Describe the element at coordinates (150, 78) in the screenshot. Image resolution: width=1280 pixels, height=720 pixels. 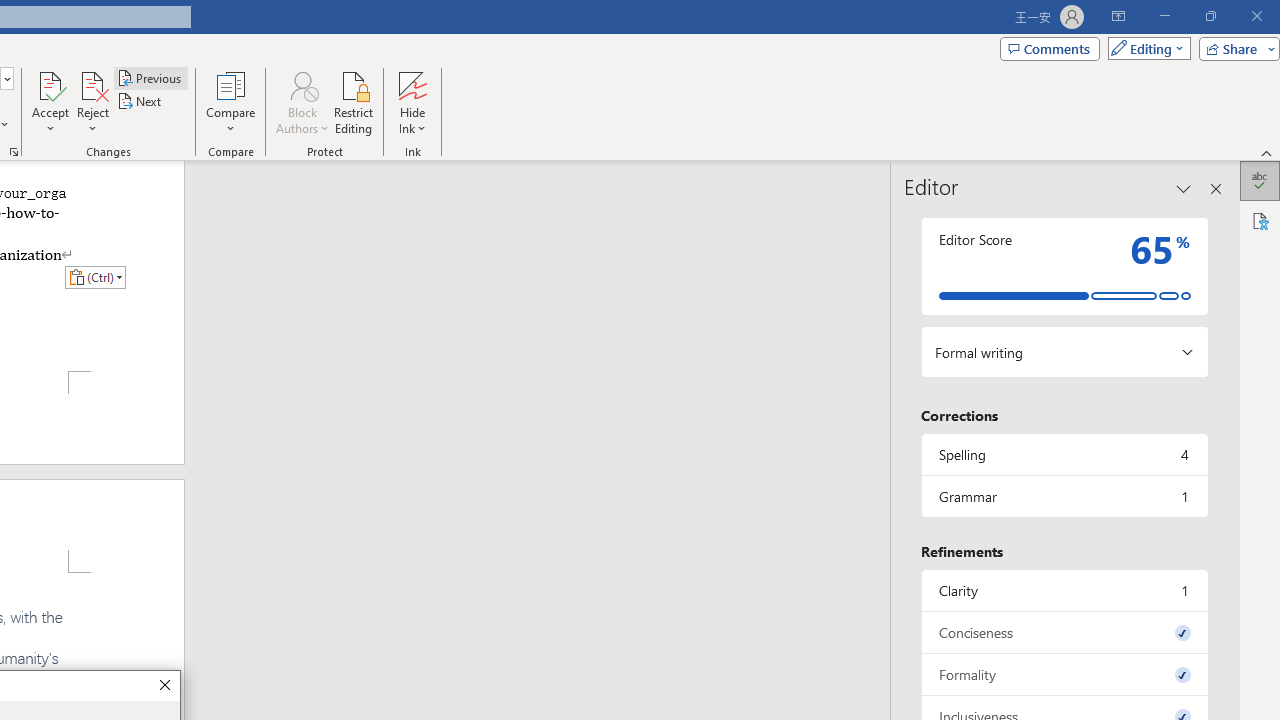
I see `Previous` at that location.